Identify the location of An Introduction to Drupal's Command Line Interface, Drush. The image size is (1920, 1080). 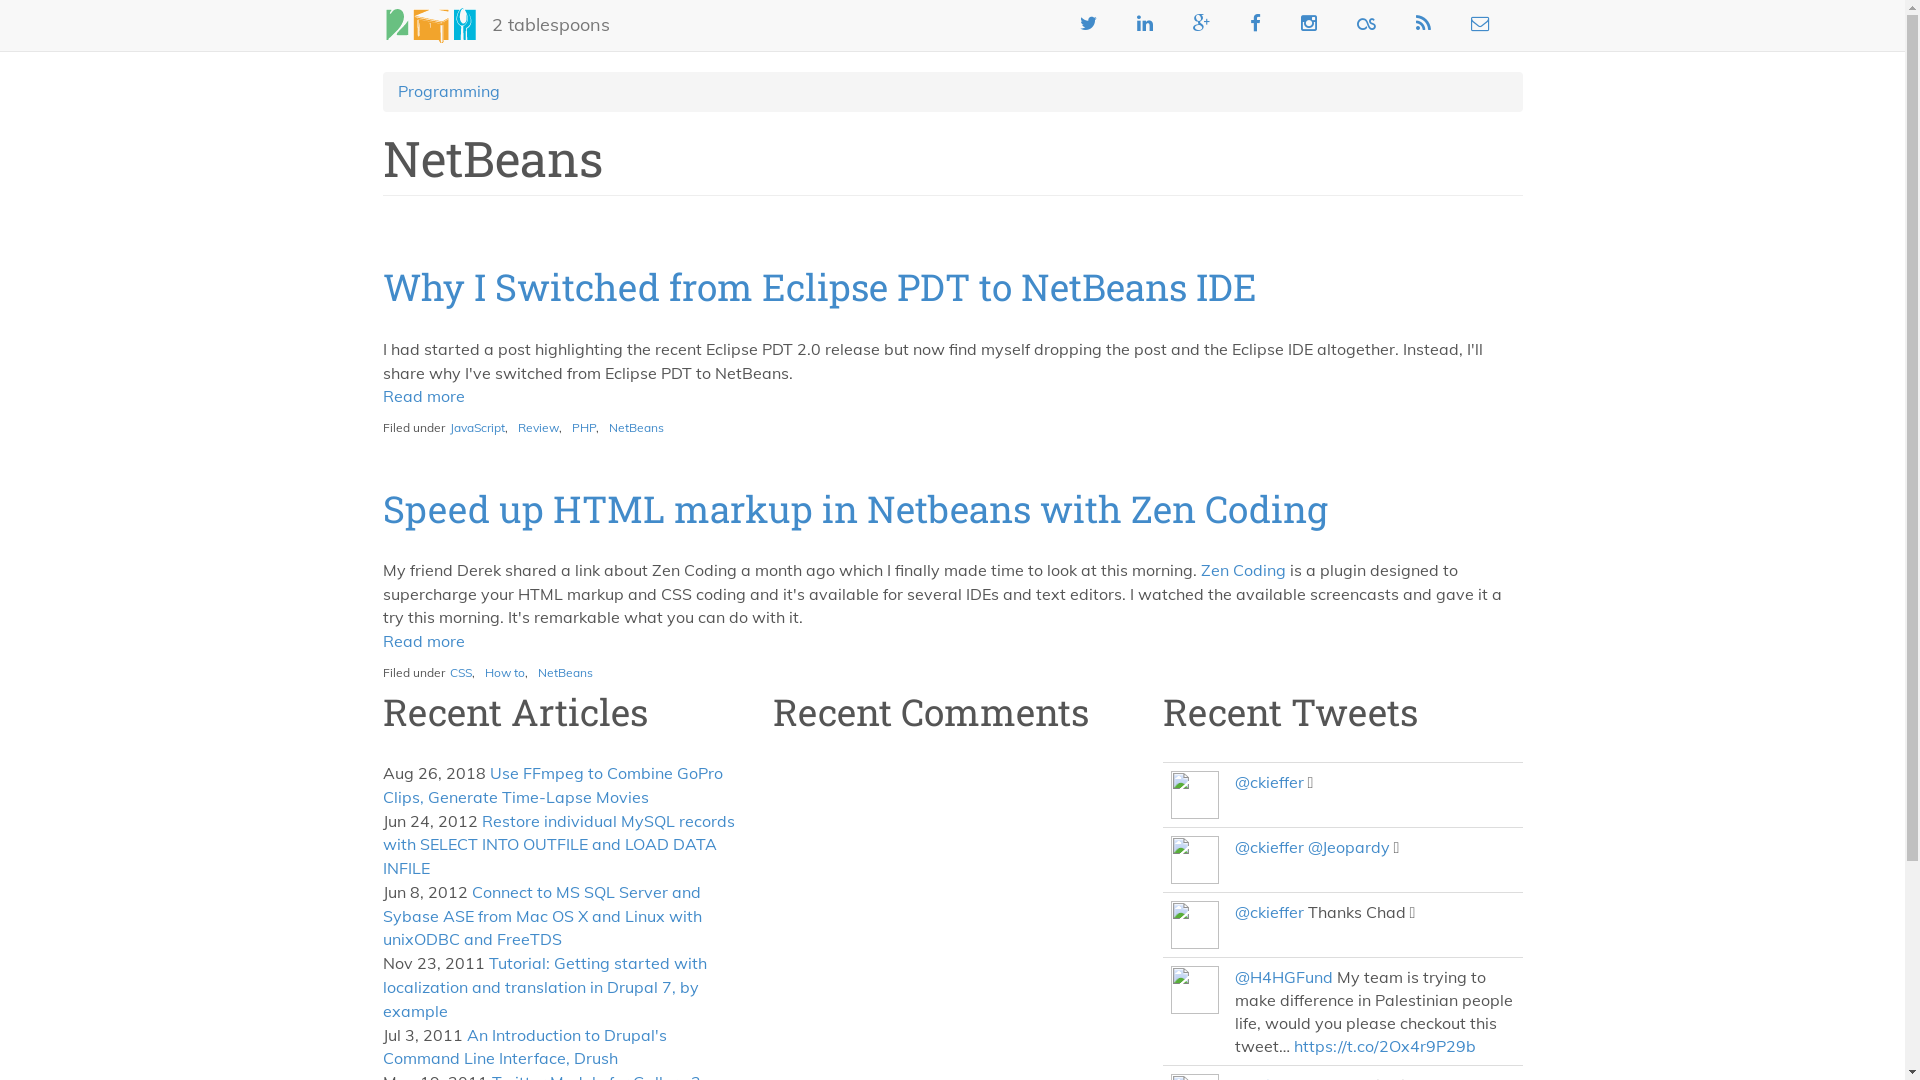
(524, 1047).